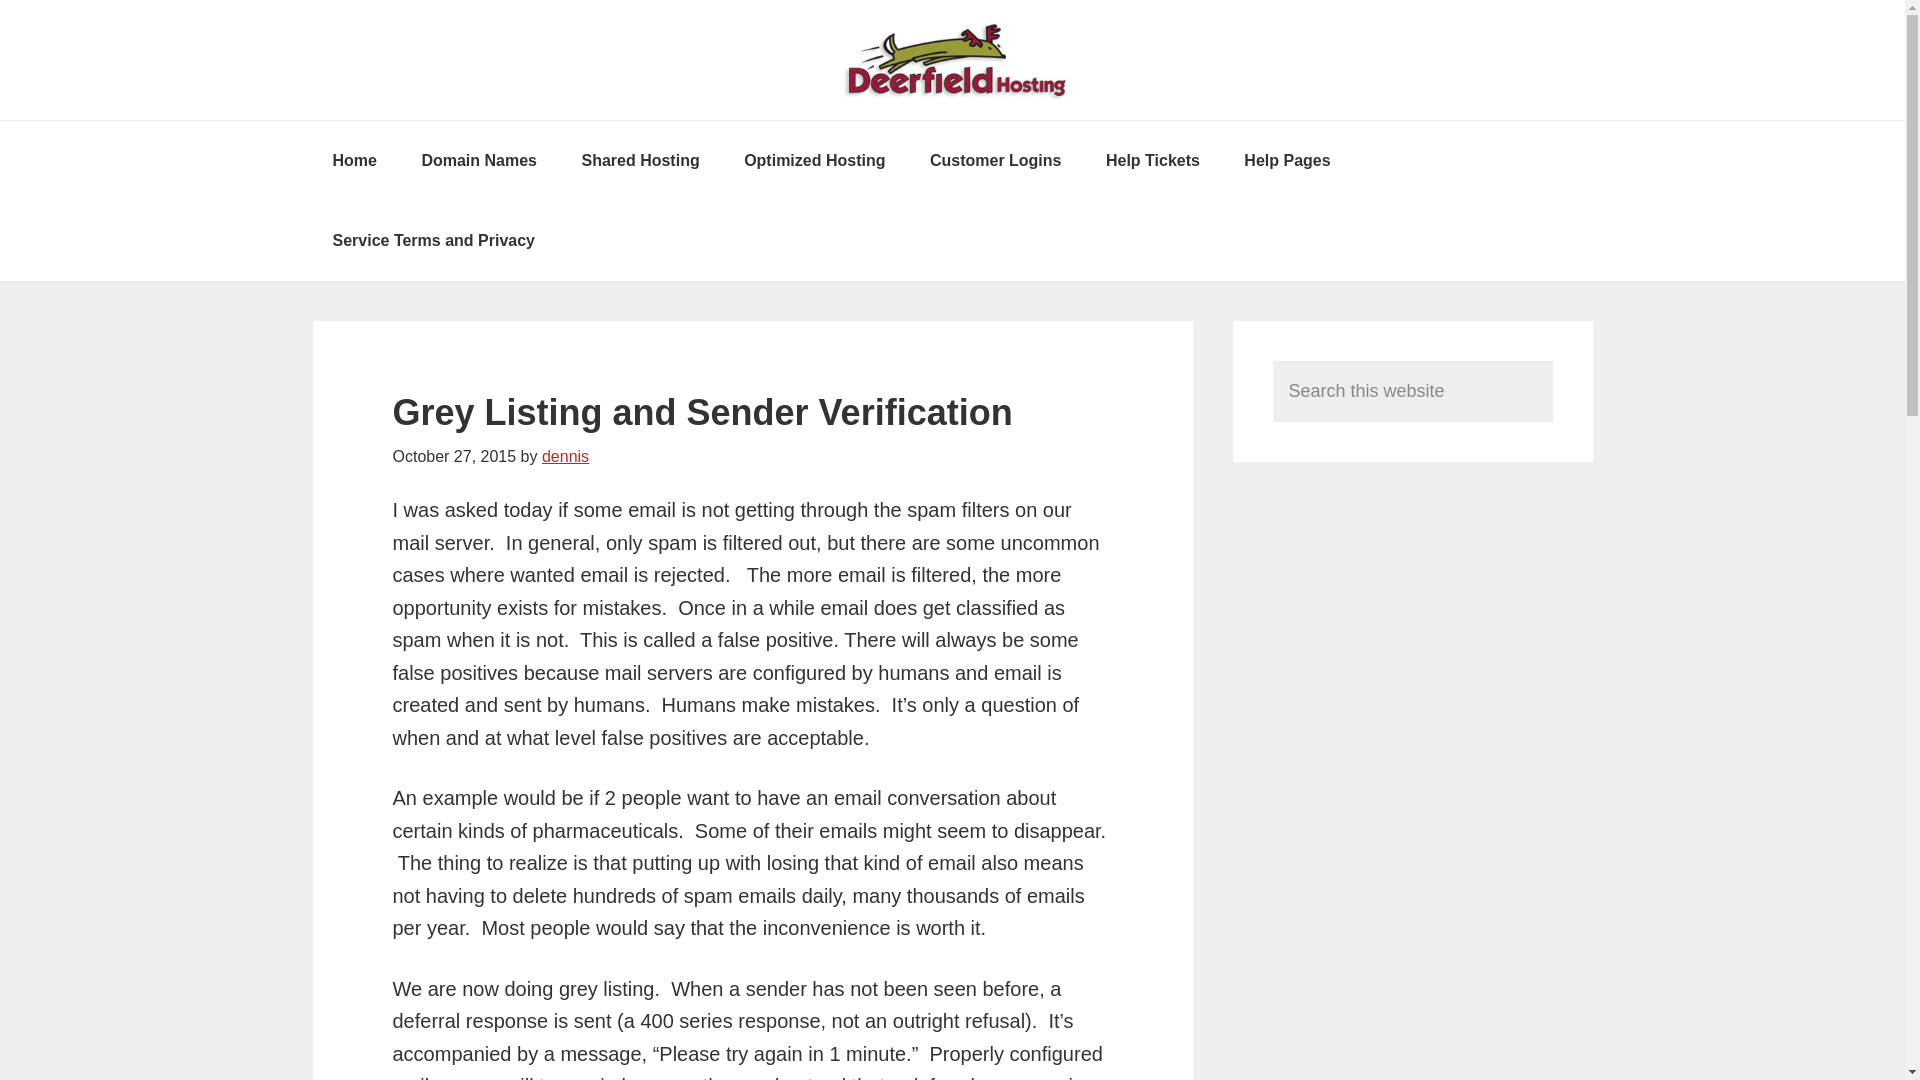 Image resolution: width=1920 pixels, height=1080 pixels. Describe the element at coordinates (565, 456) in the screenshot. I see `dennis` at that location.